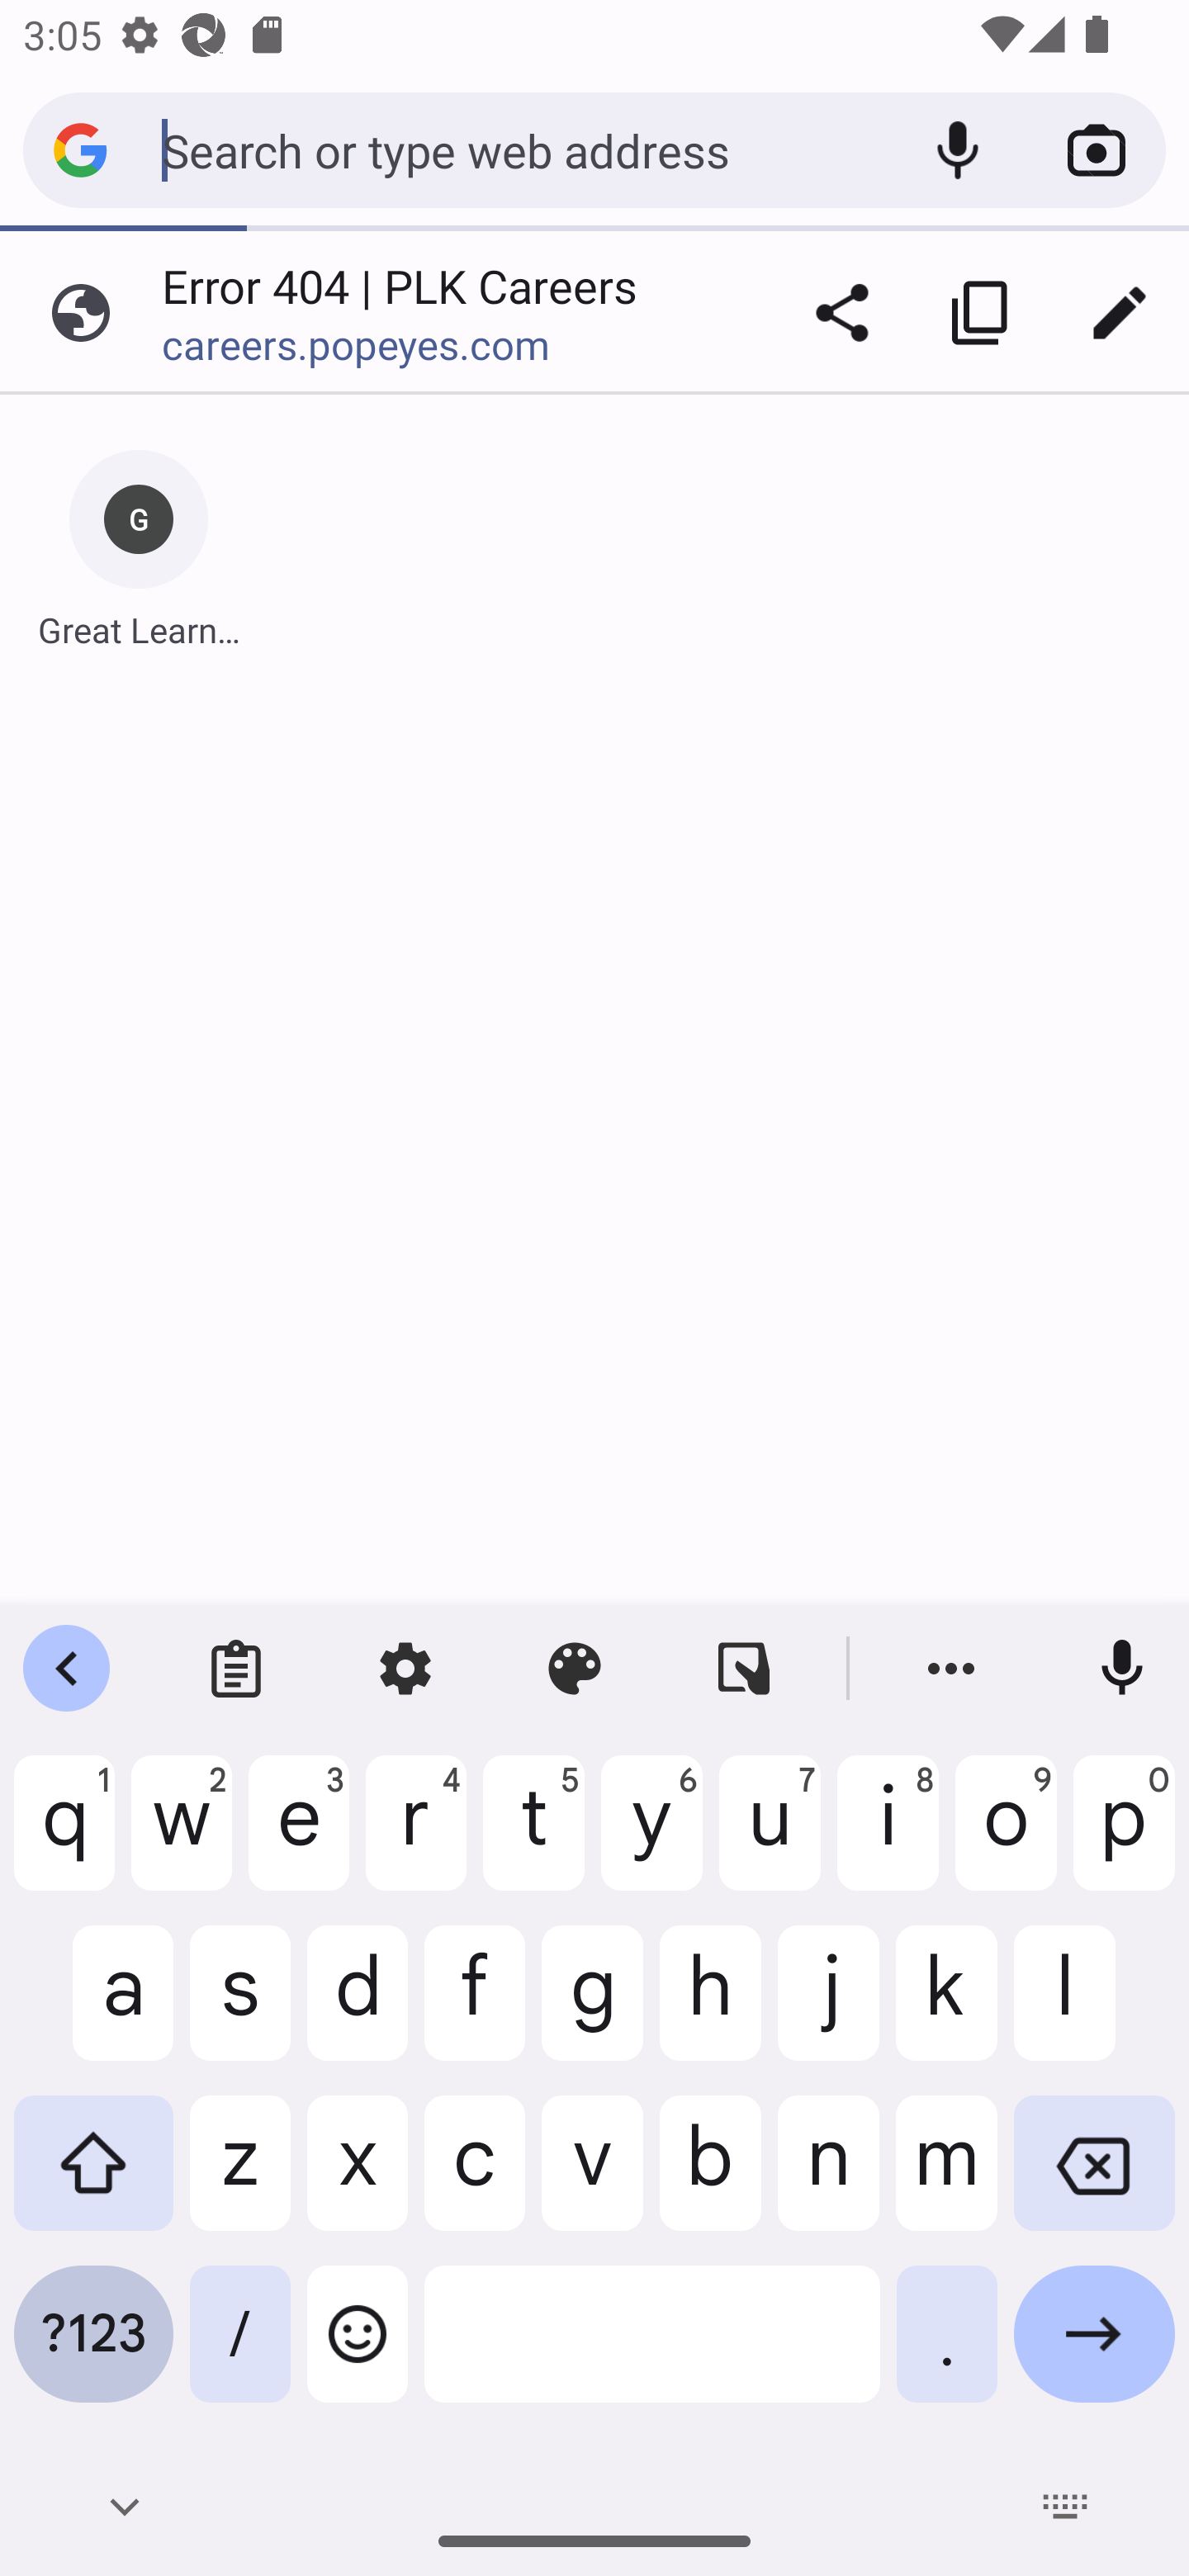  I want to click on Start voice search, so click(958, 150).